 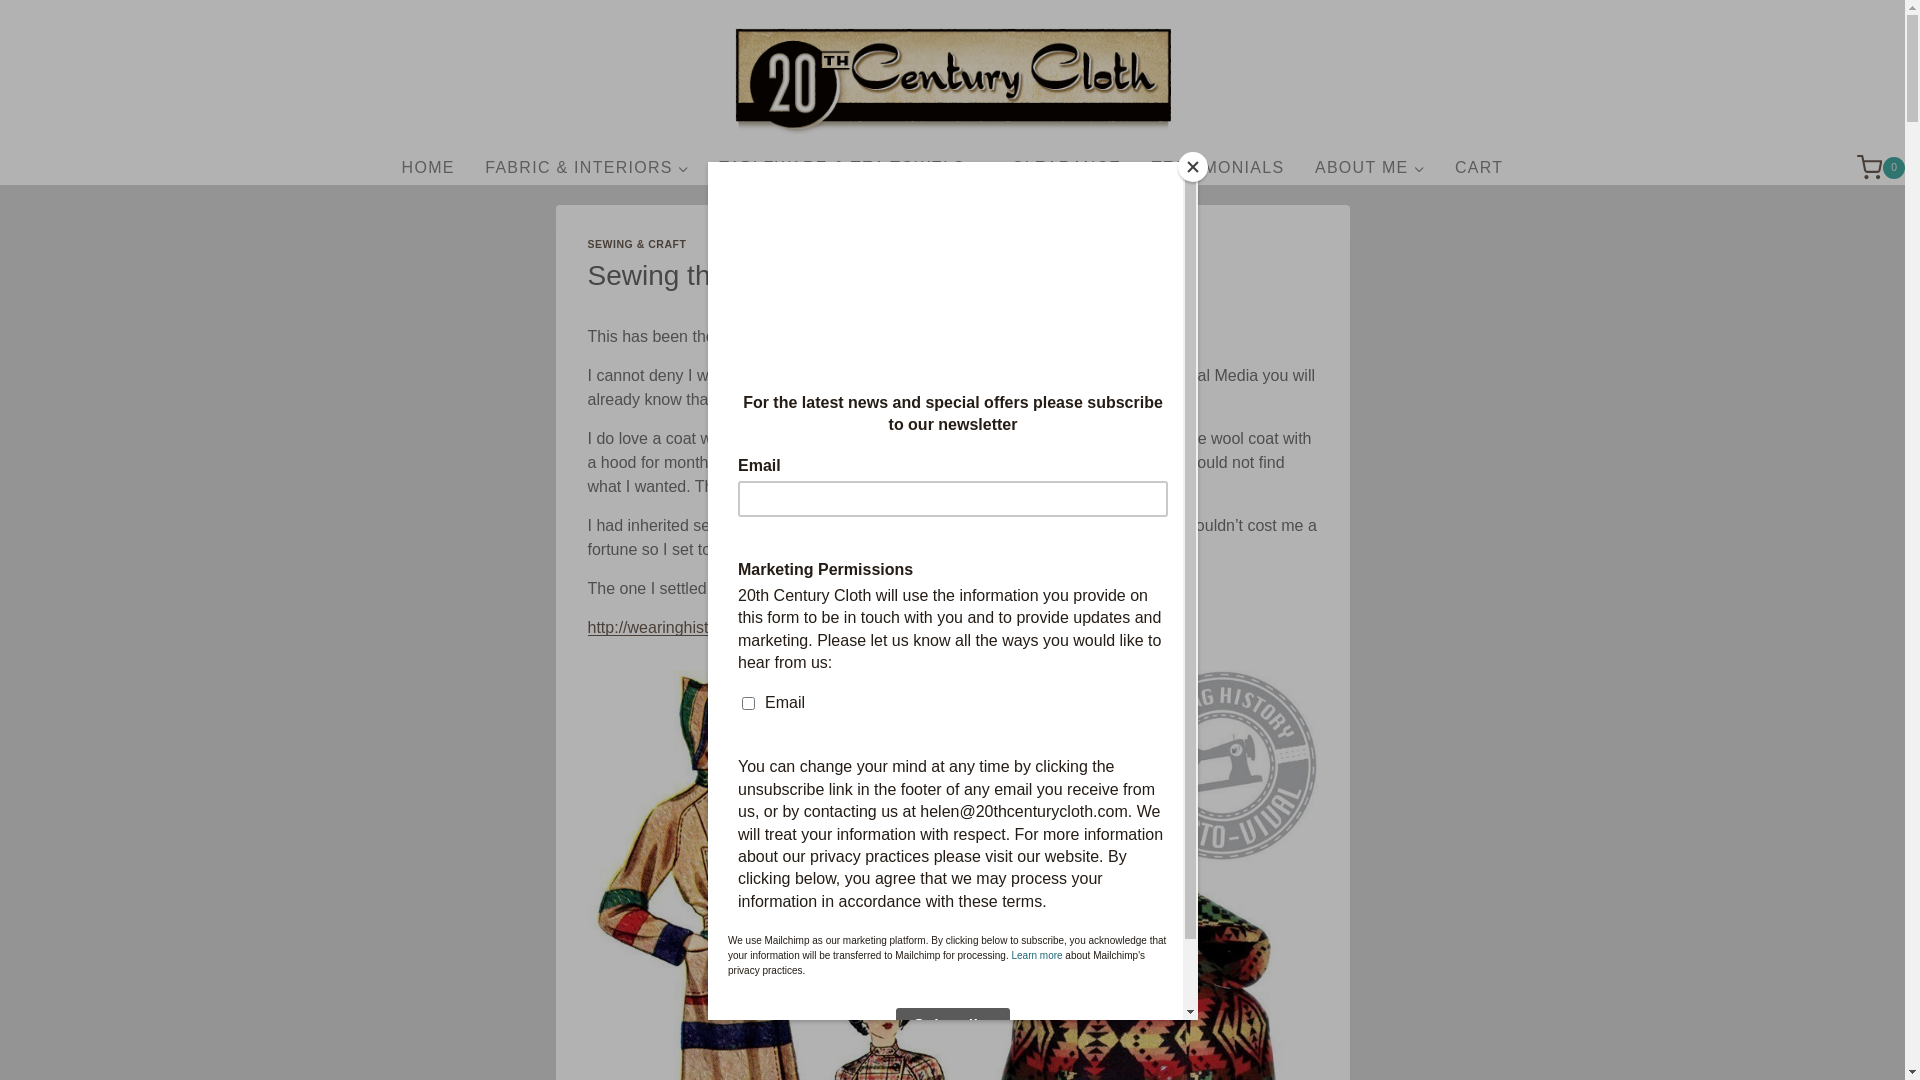 What do you see at coordinates (587, 168) in the screenshot?
I see `FABRIC & INTERIORS` at bounding box center [587, 168].